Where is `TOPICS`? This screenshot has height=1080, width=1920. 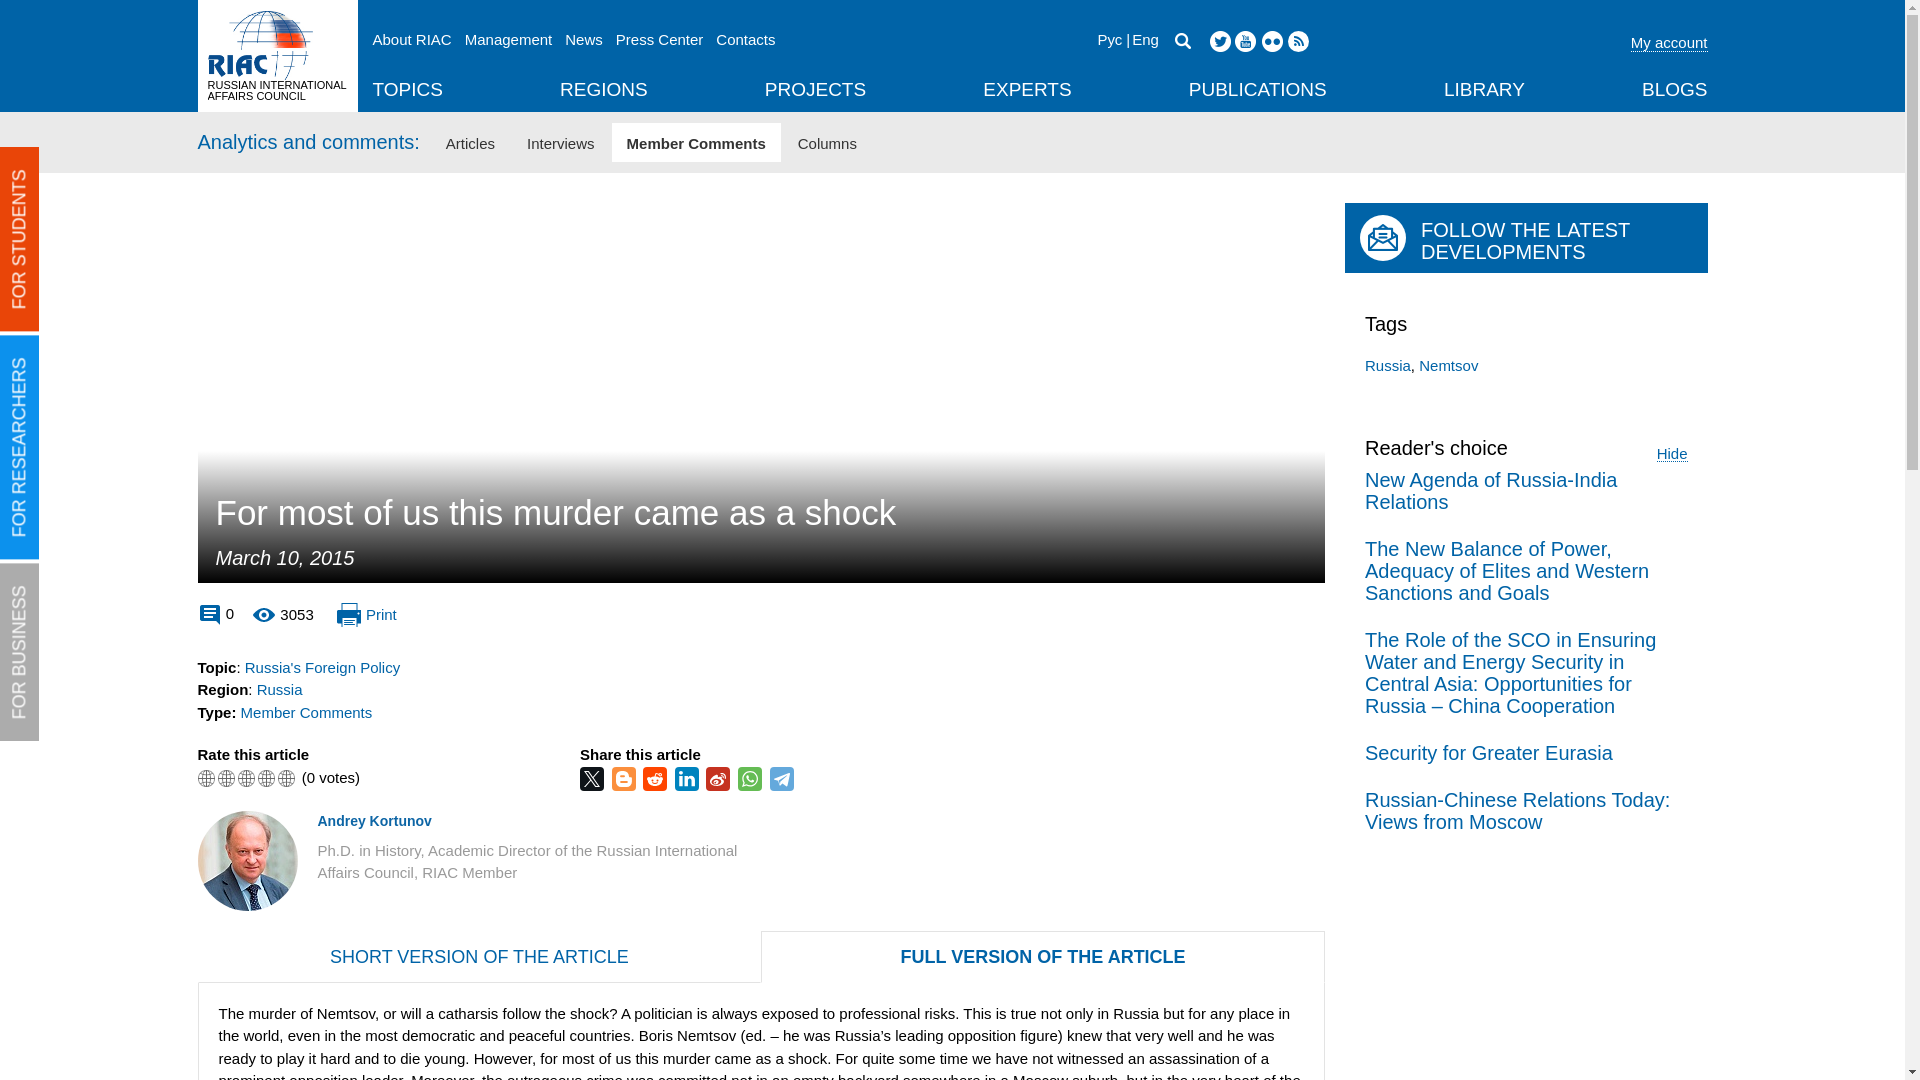 TOPICS is located at coordinates (406, 91).